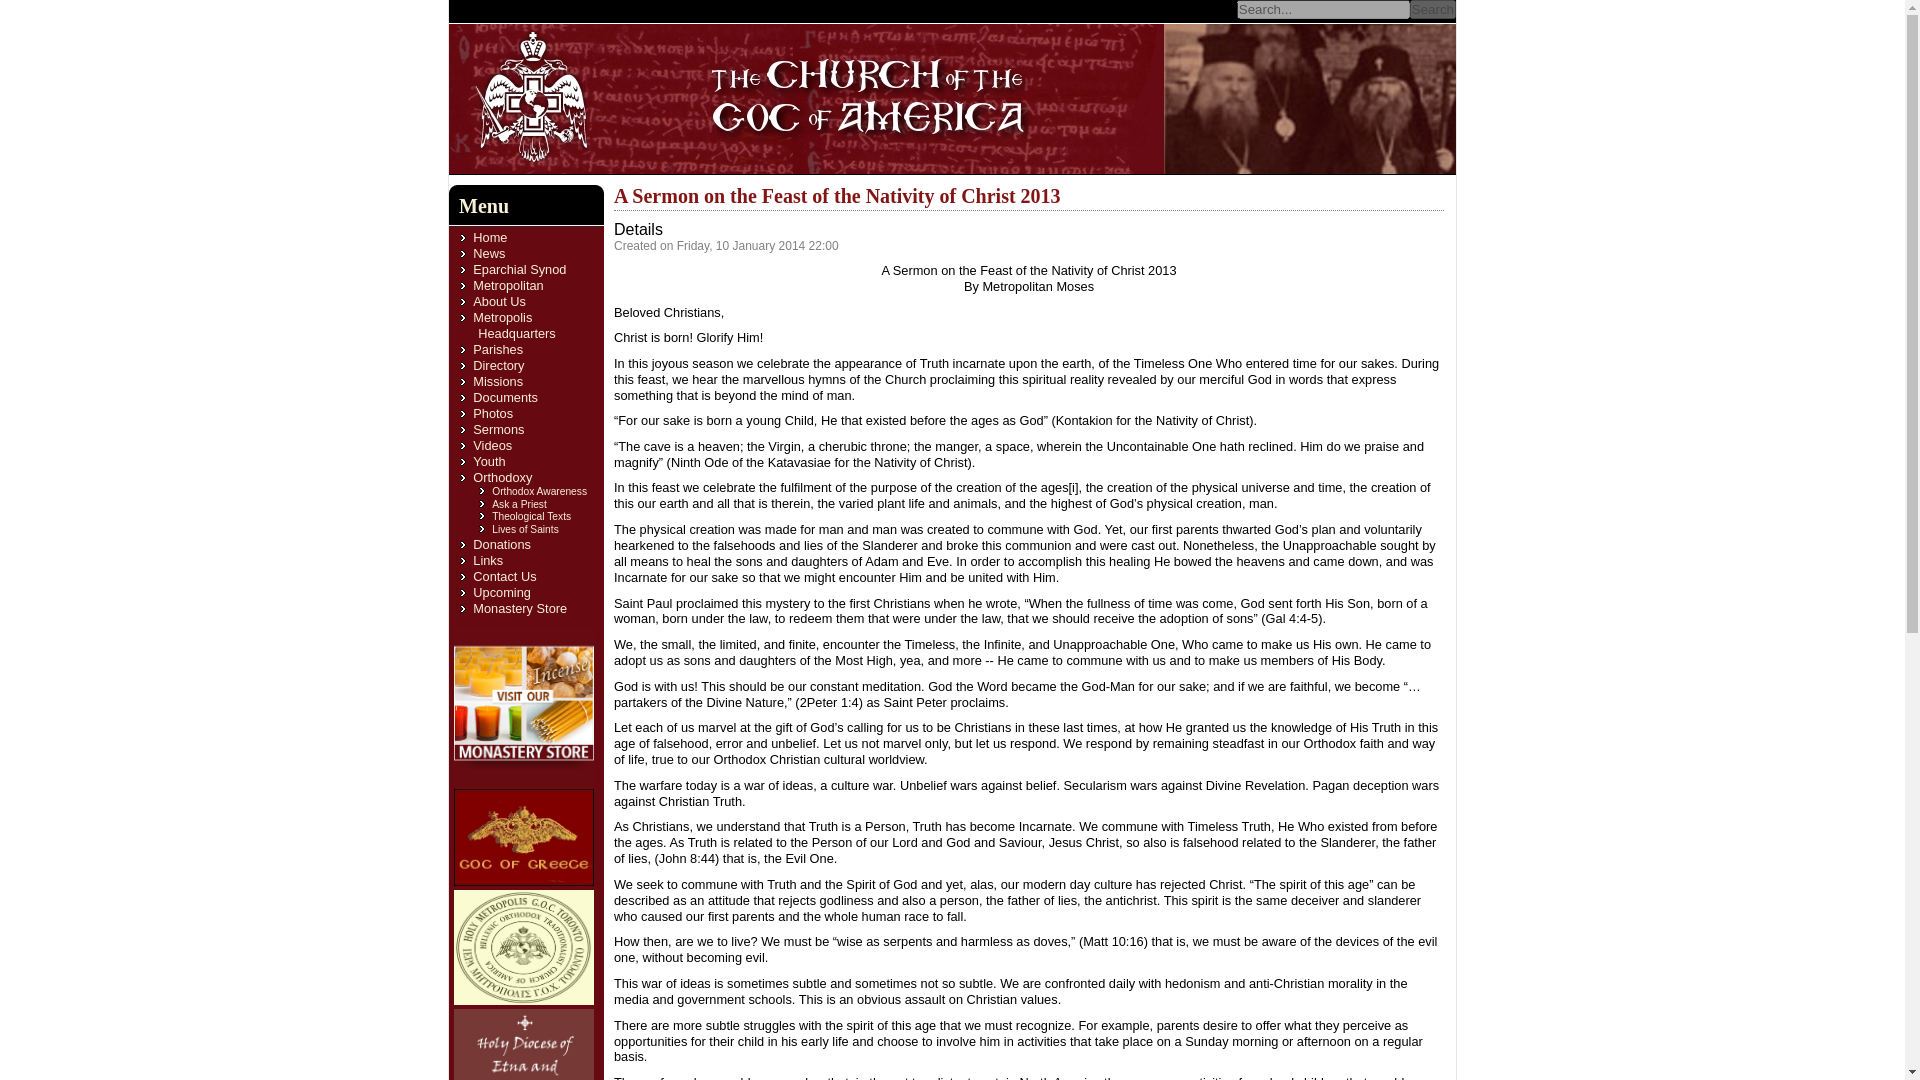 The height and width of the screenshot is (1080, 1920). I want to click on Youth, so click(488, 460).